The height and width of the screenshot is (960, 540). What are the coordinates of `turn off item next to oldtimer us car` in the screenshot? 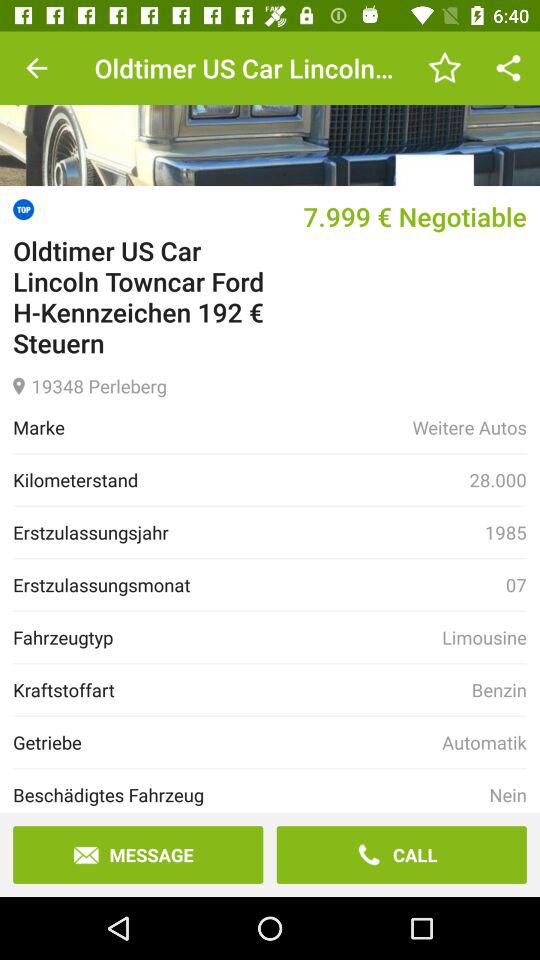 It's located at (36, 68).